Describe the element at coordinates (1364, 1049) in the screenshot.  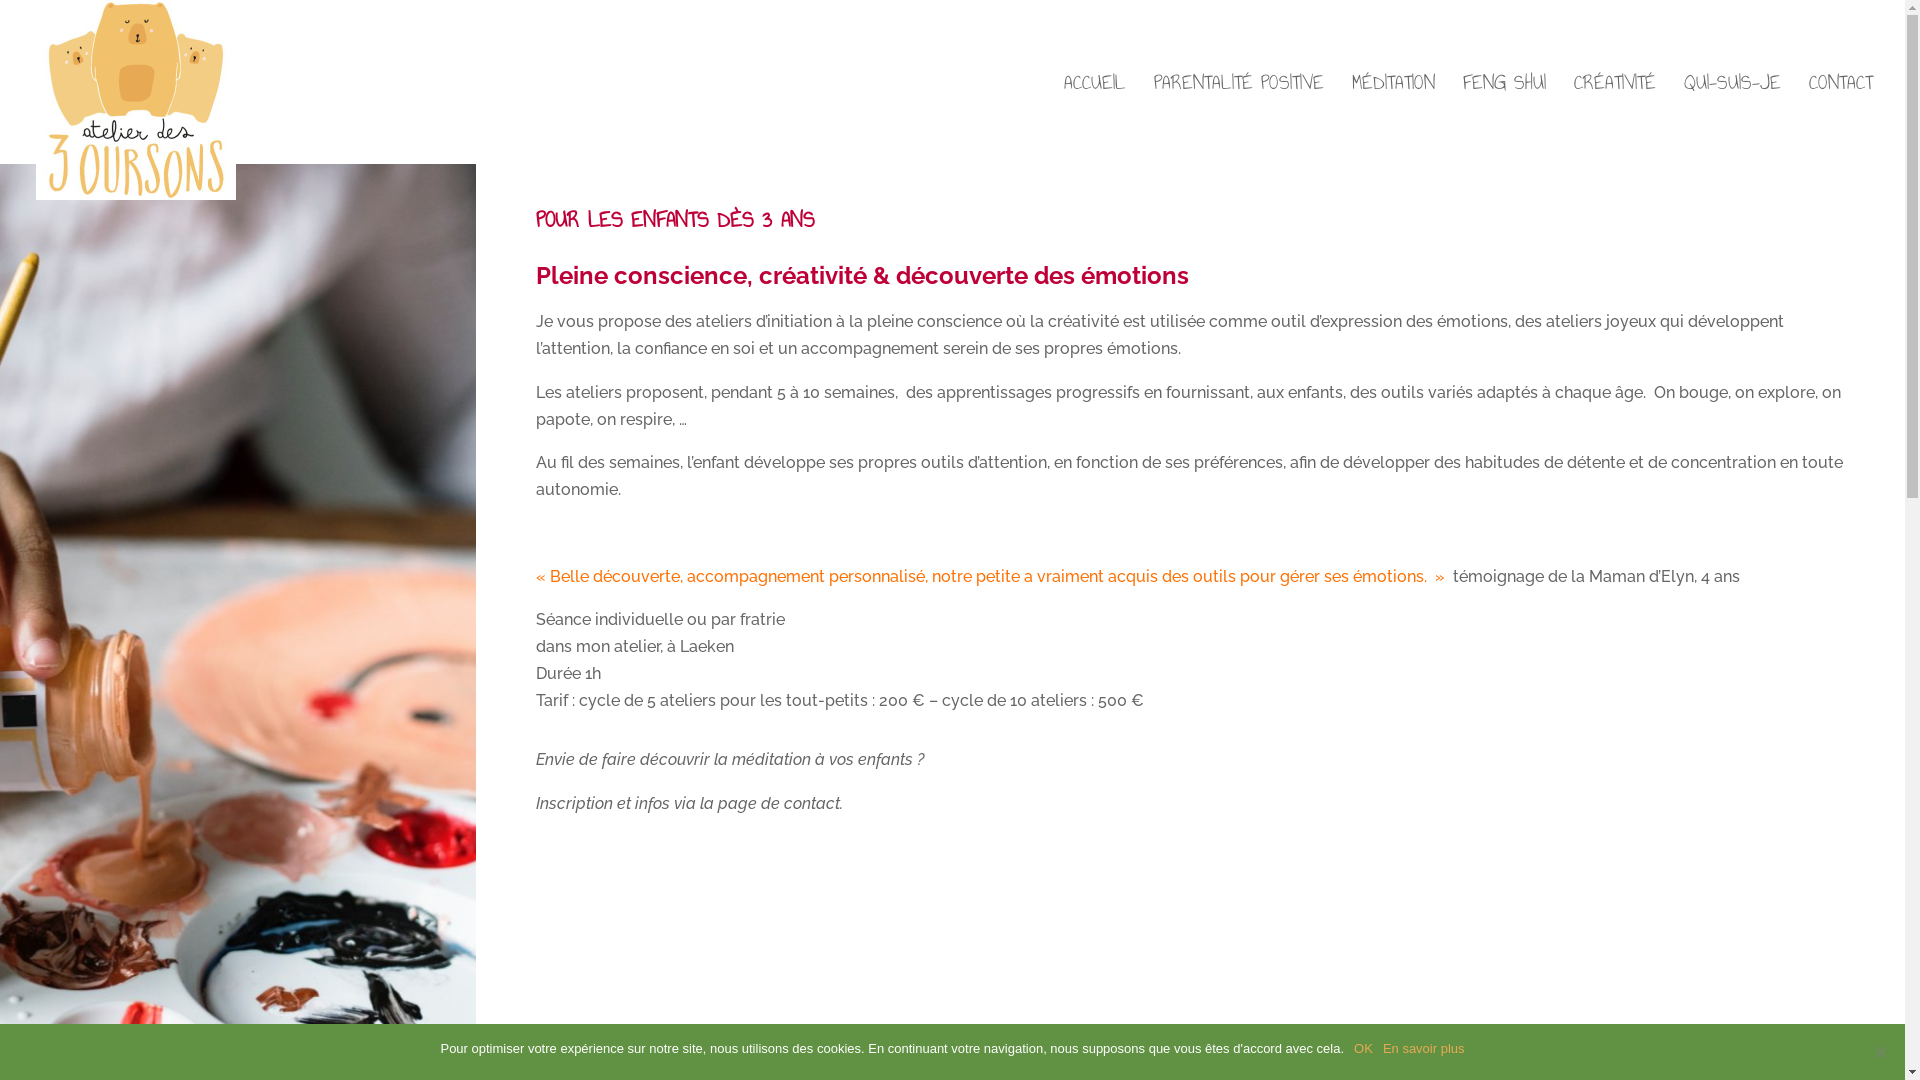
I see `OK` at that location.